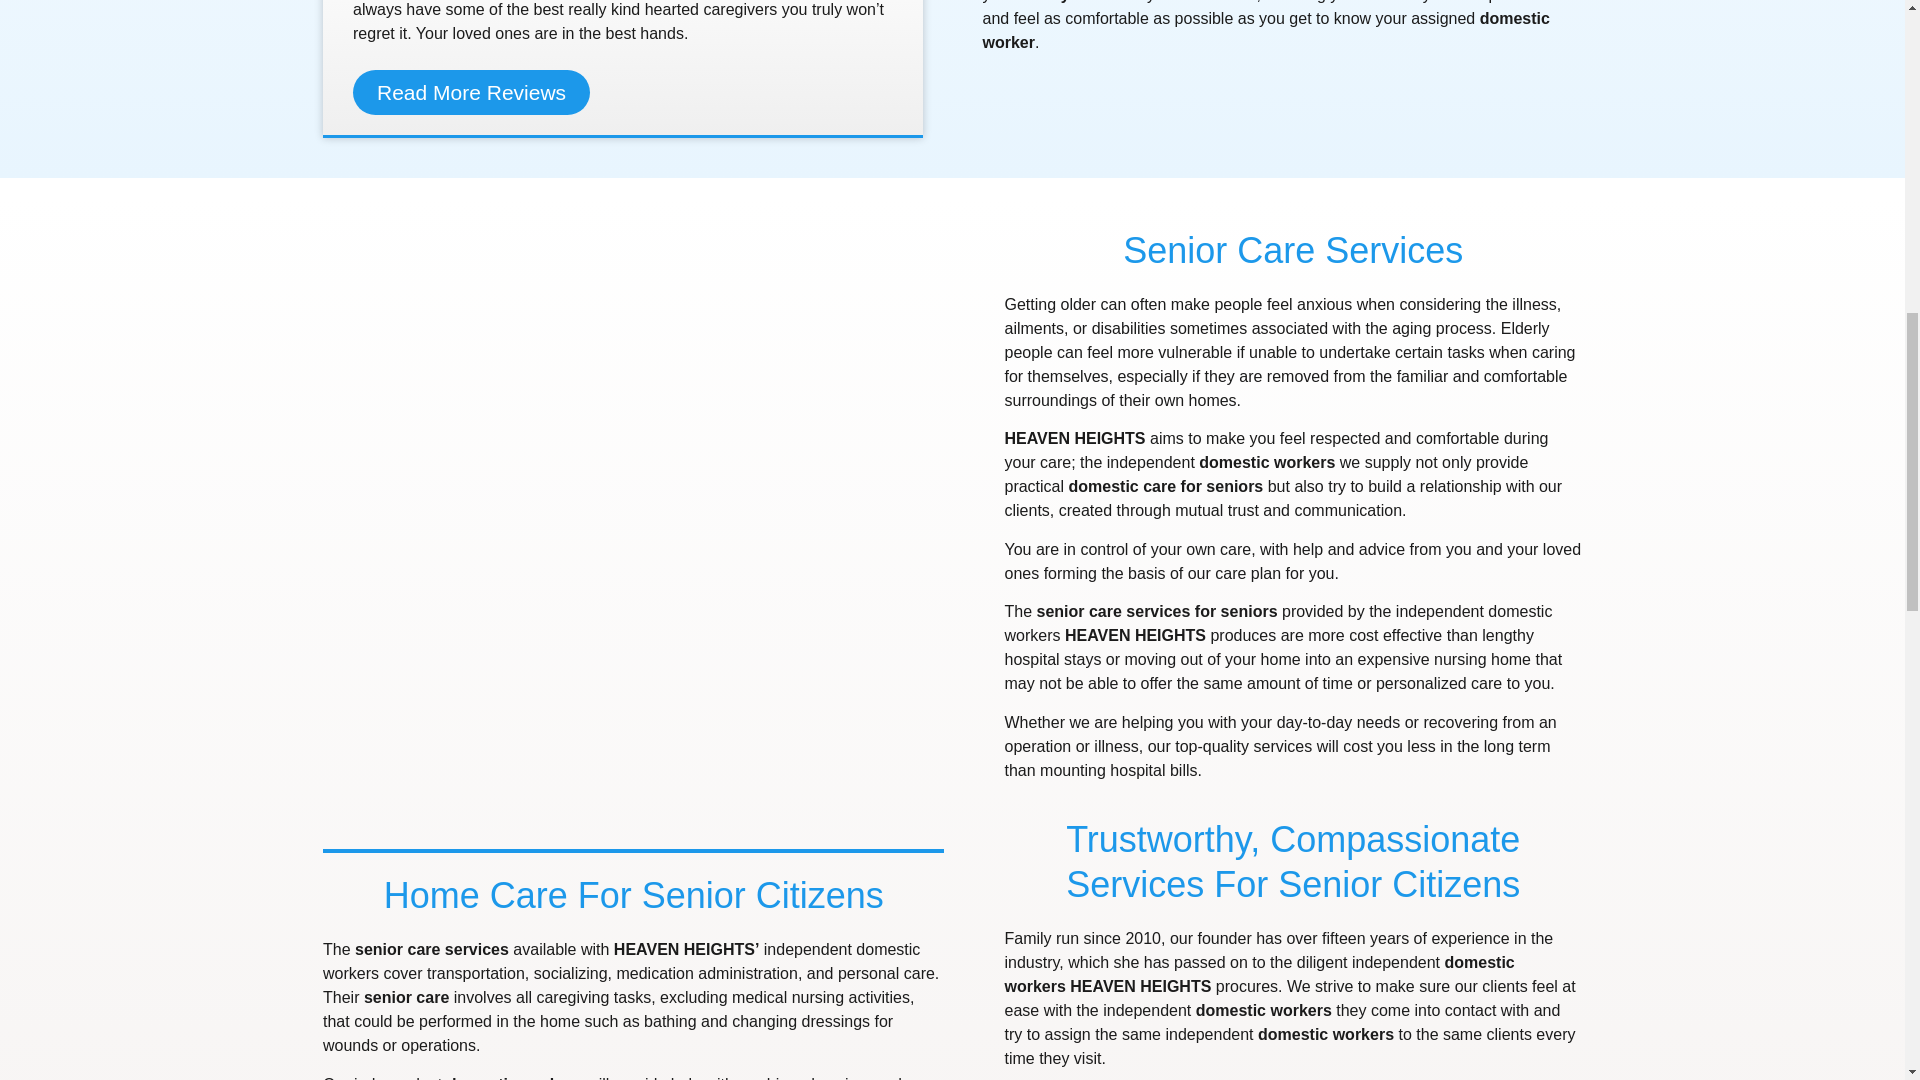  I want to click on Read More Reviews, so click(471, 92).